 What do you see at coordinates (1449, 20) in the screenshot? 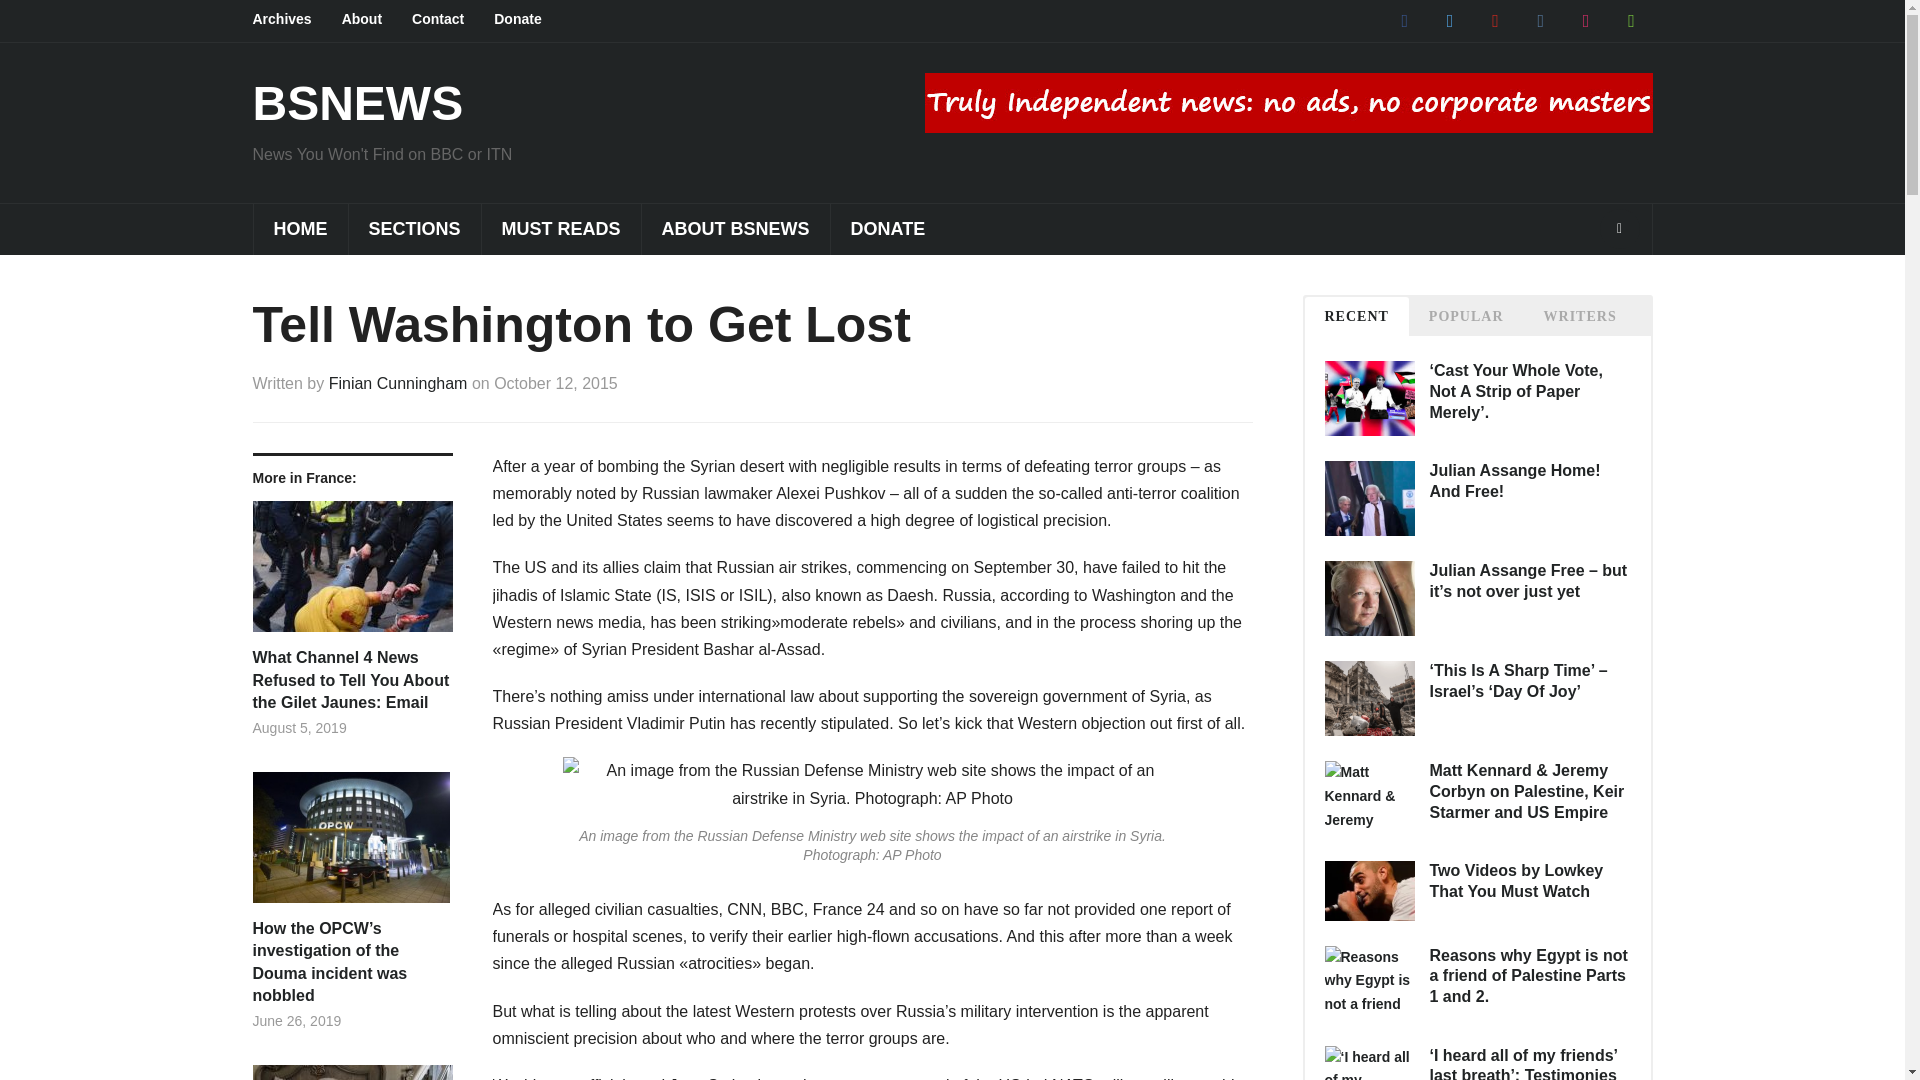
I see `twitter` at bounding box center [1449, 20].